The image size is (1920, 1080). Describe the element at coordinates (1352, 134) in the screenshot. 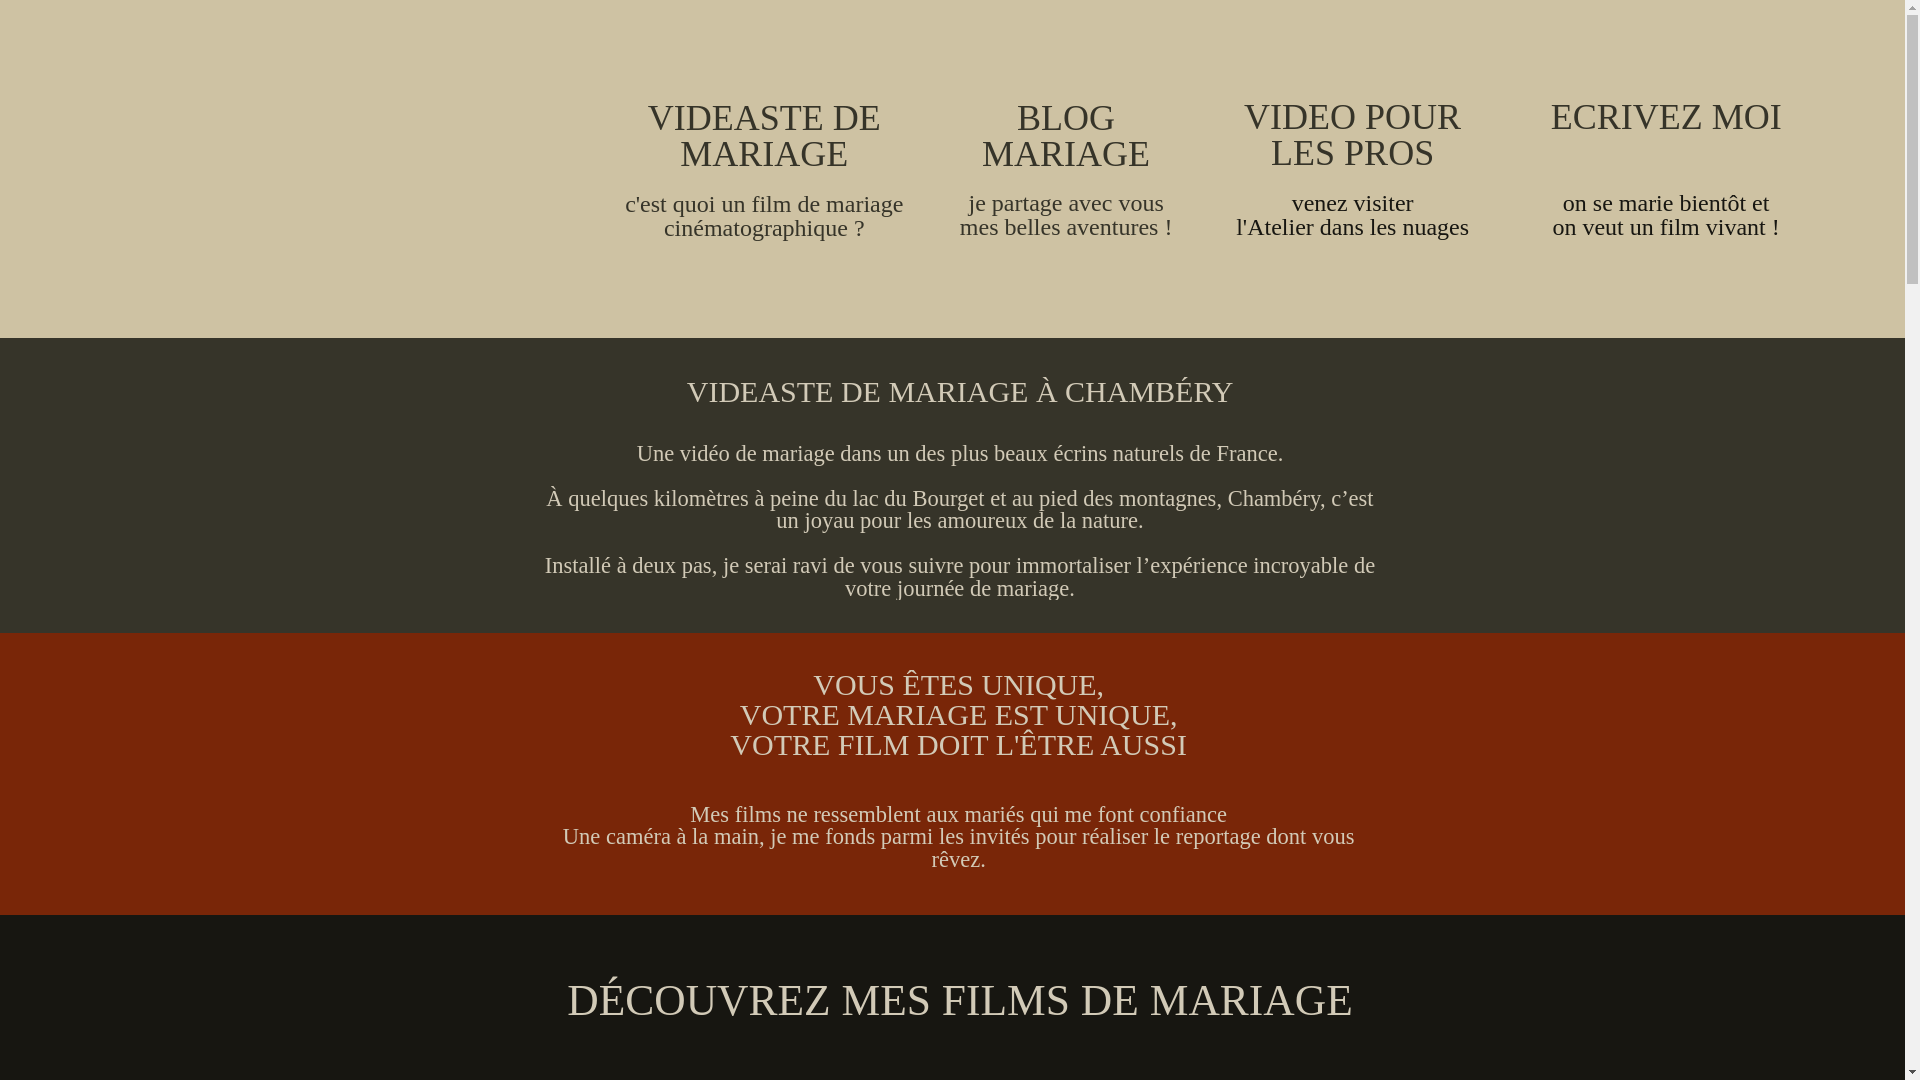

I see `VIDEO POUR LES PROS` at that location.